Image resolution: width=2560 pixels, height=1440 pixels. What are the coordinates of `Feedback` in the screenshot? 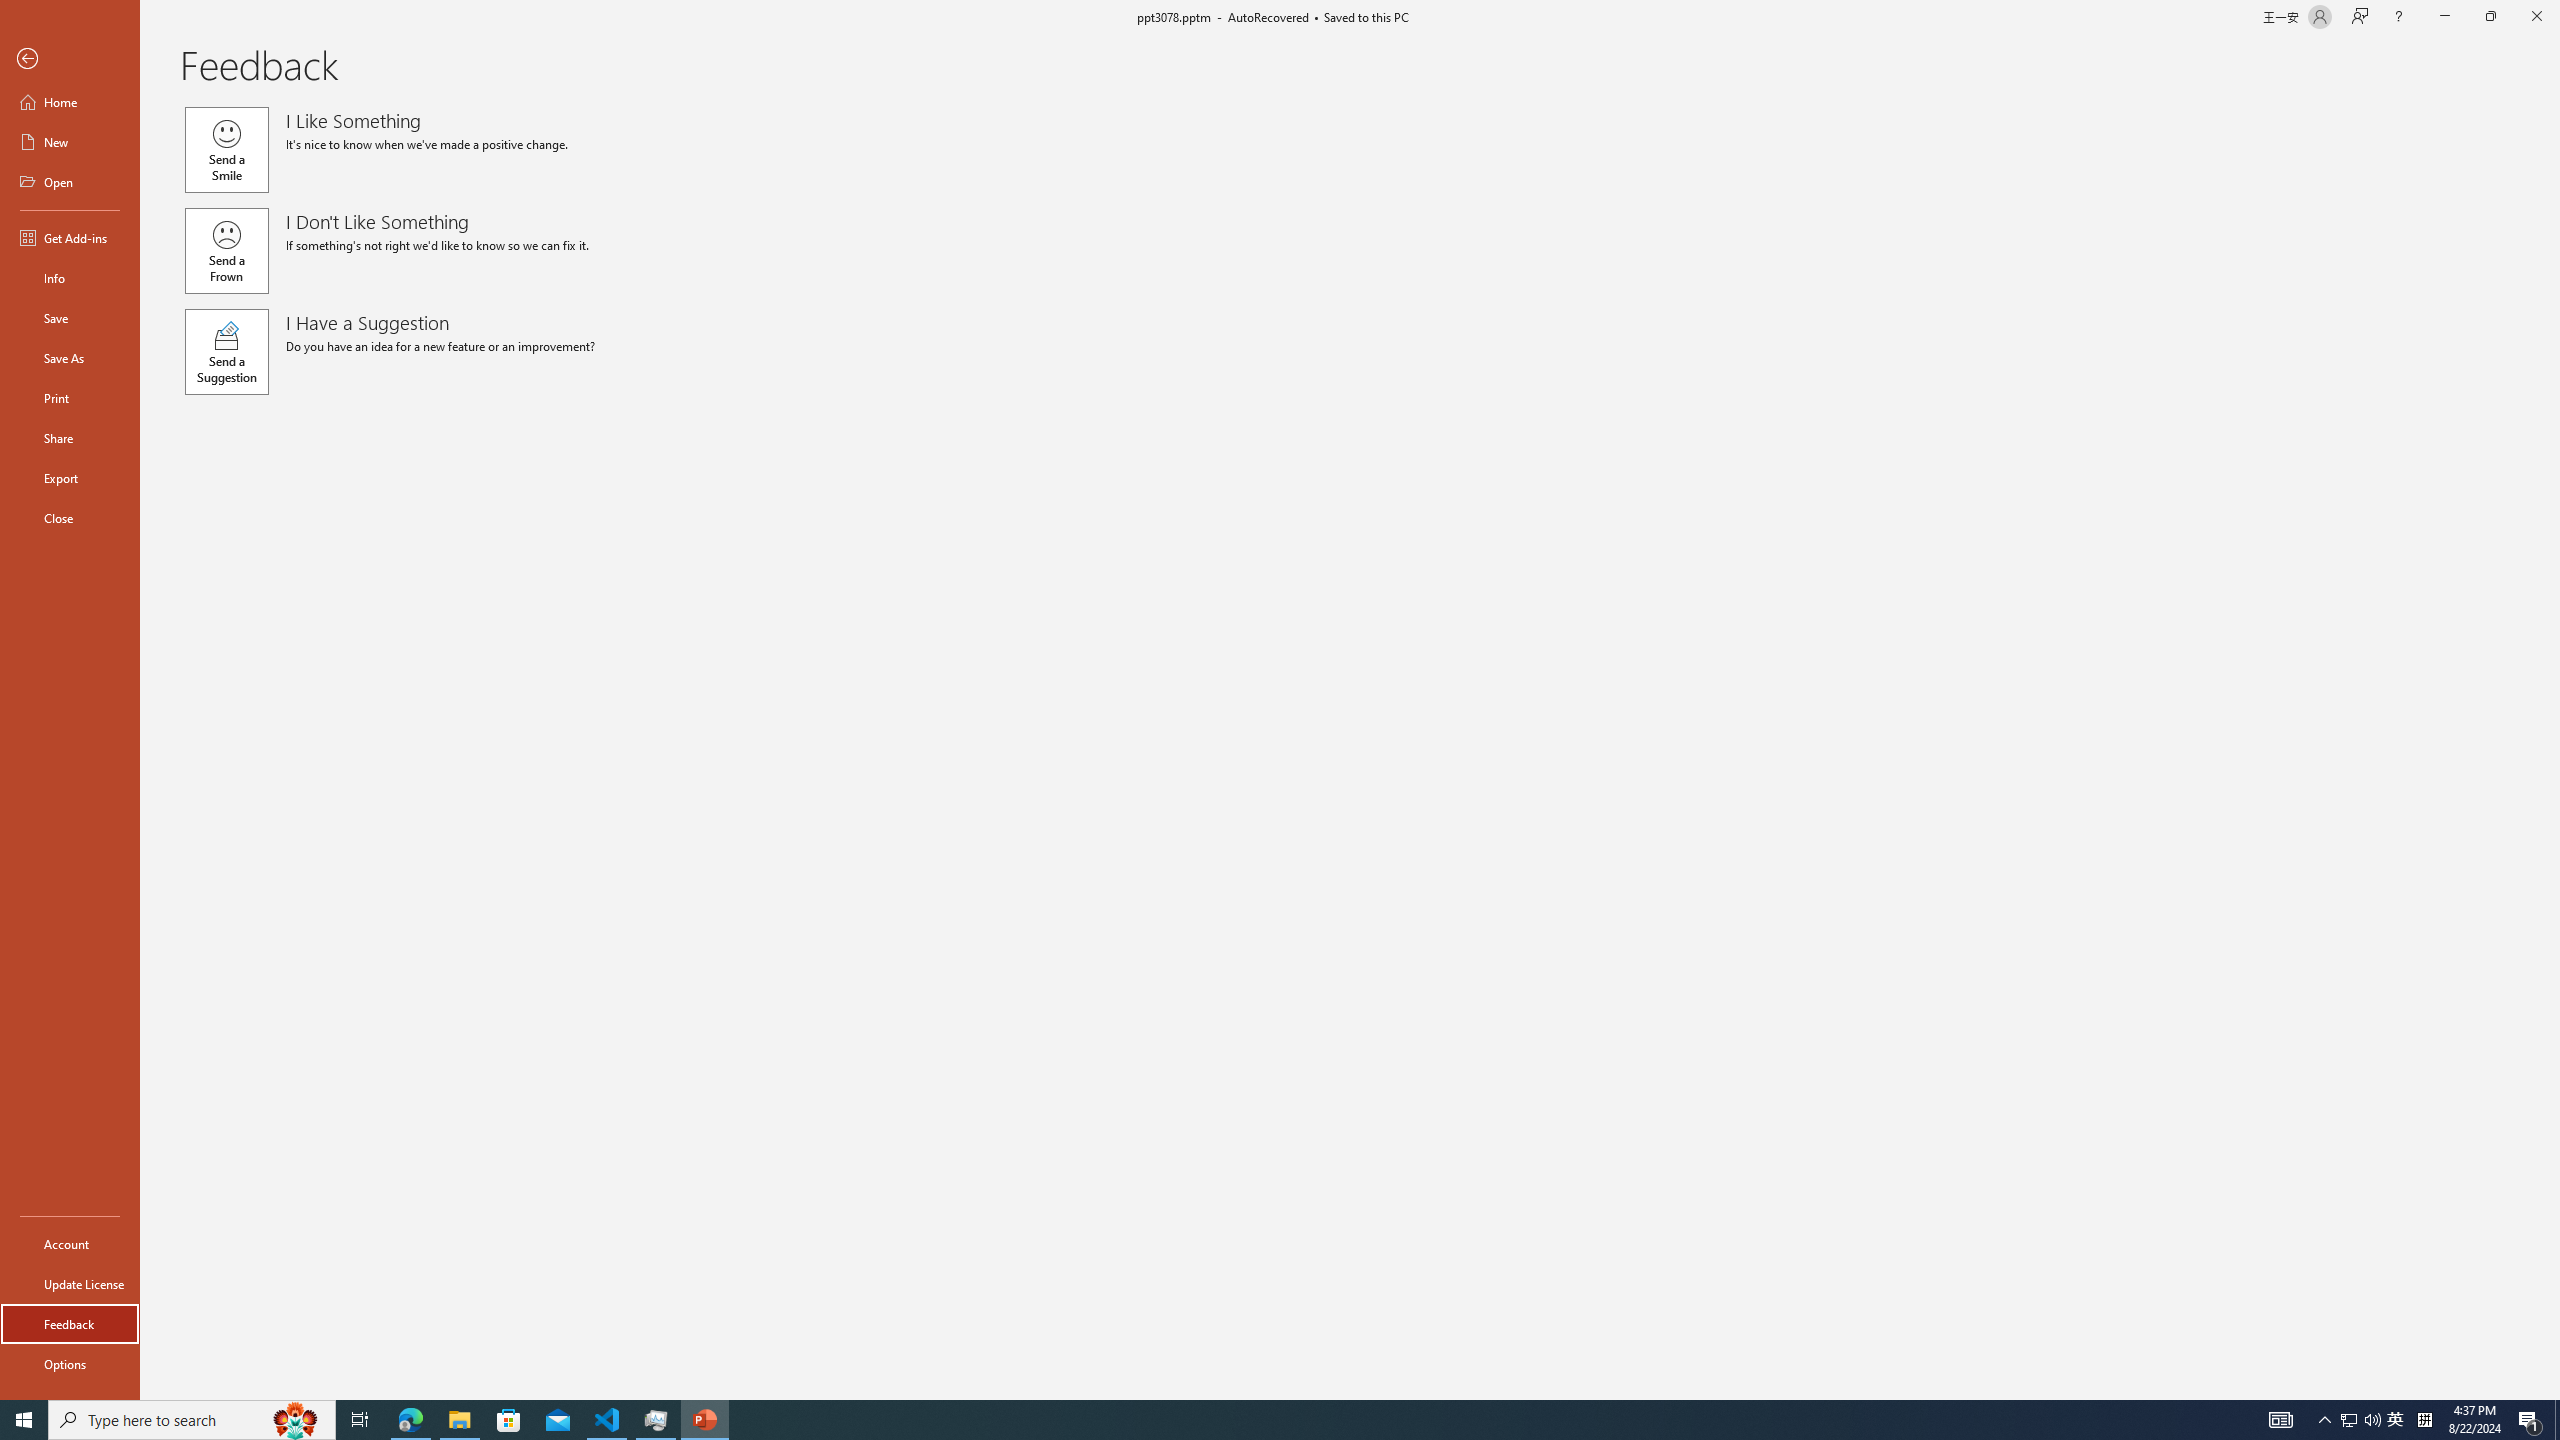 It's located at (70, 1324).